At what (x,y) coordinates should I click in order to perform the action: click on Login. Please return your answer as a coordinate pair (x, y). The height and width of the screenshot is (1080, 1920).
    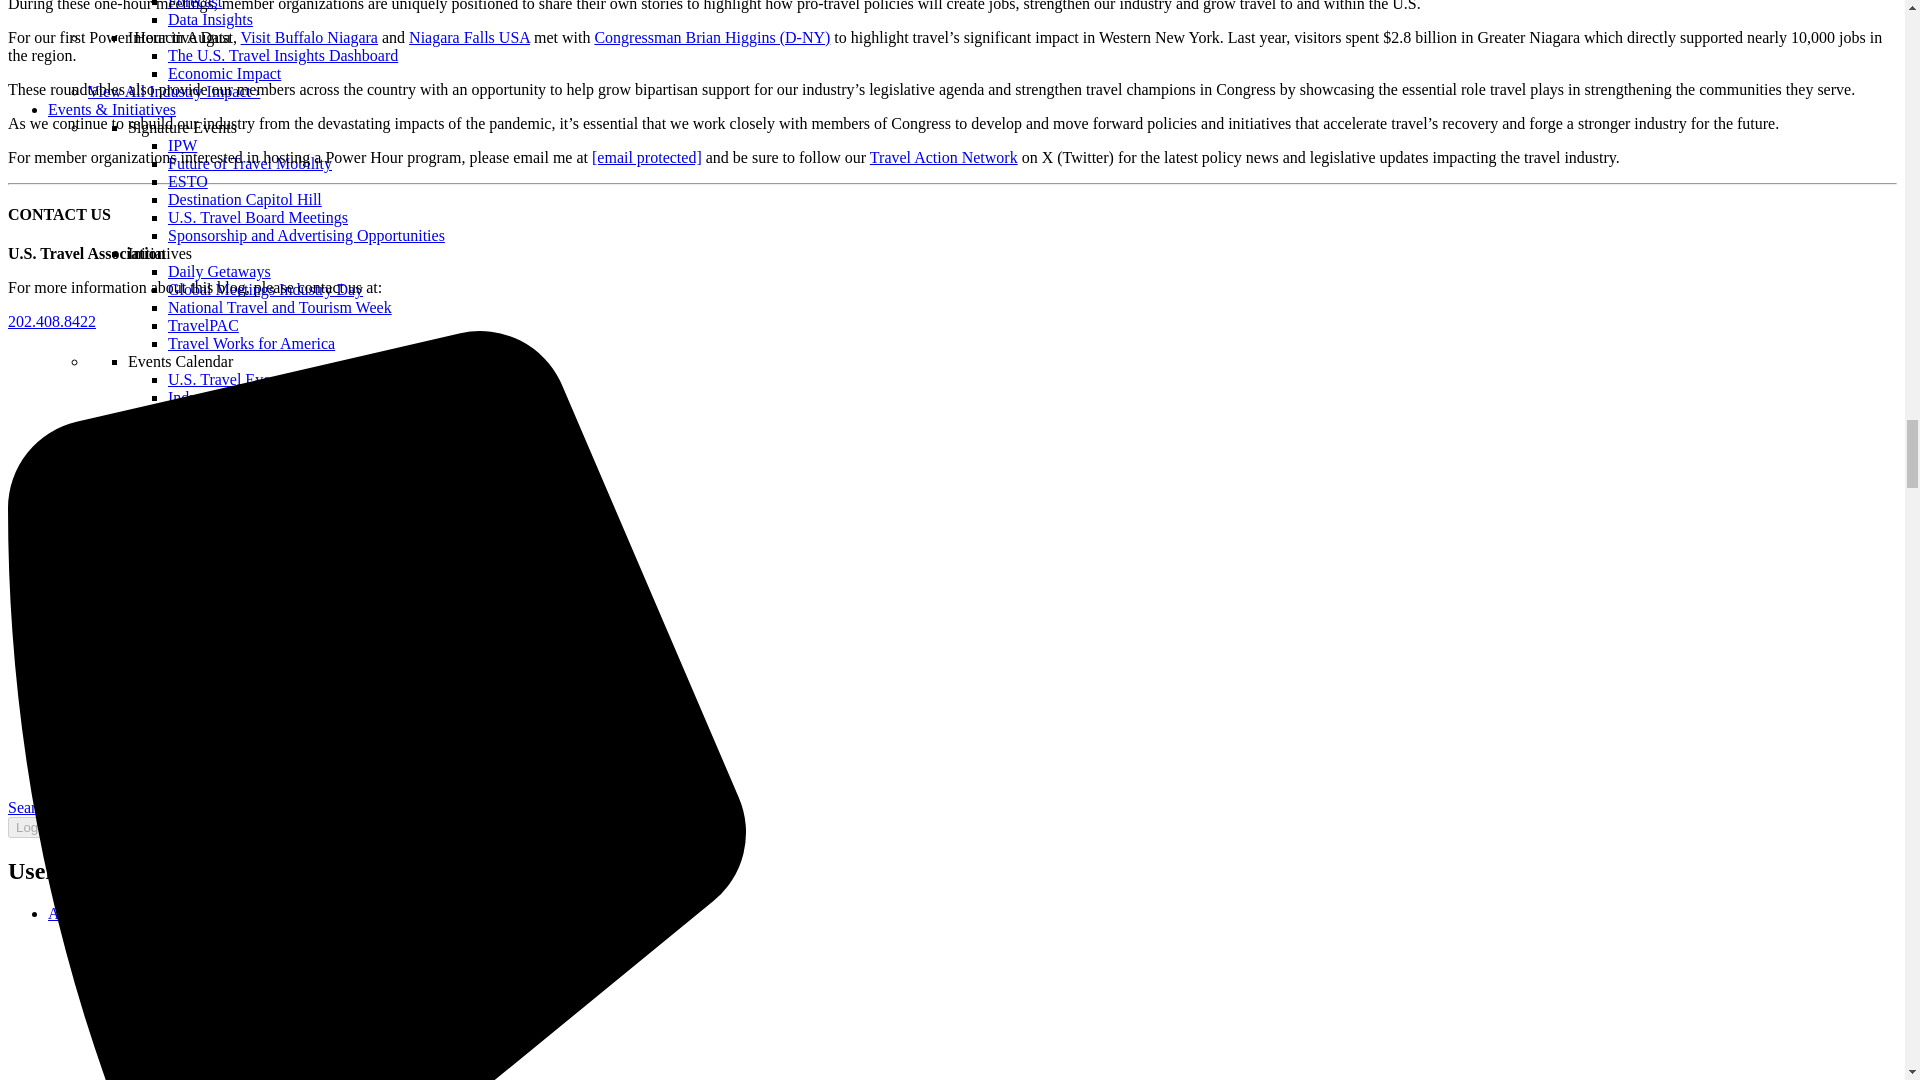
    Looking at the image, I should click on (32, 827).